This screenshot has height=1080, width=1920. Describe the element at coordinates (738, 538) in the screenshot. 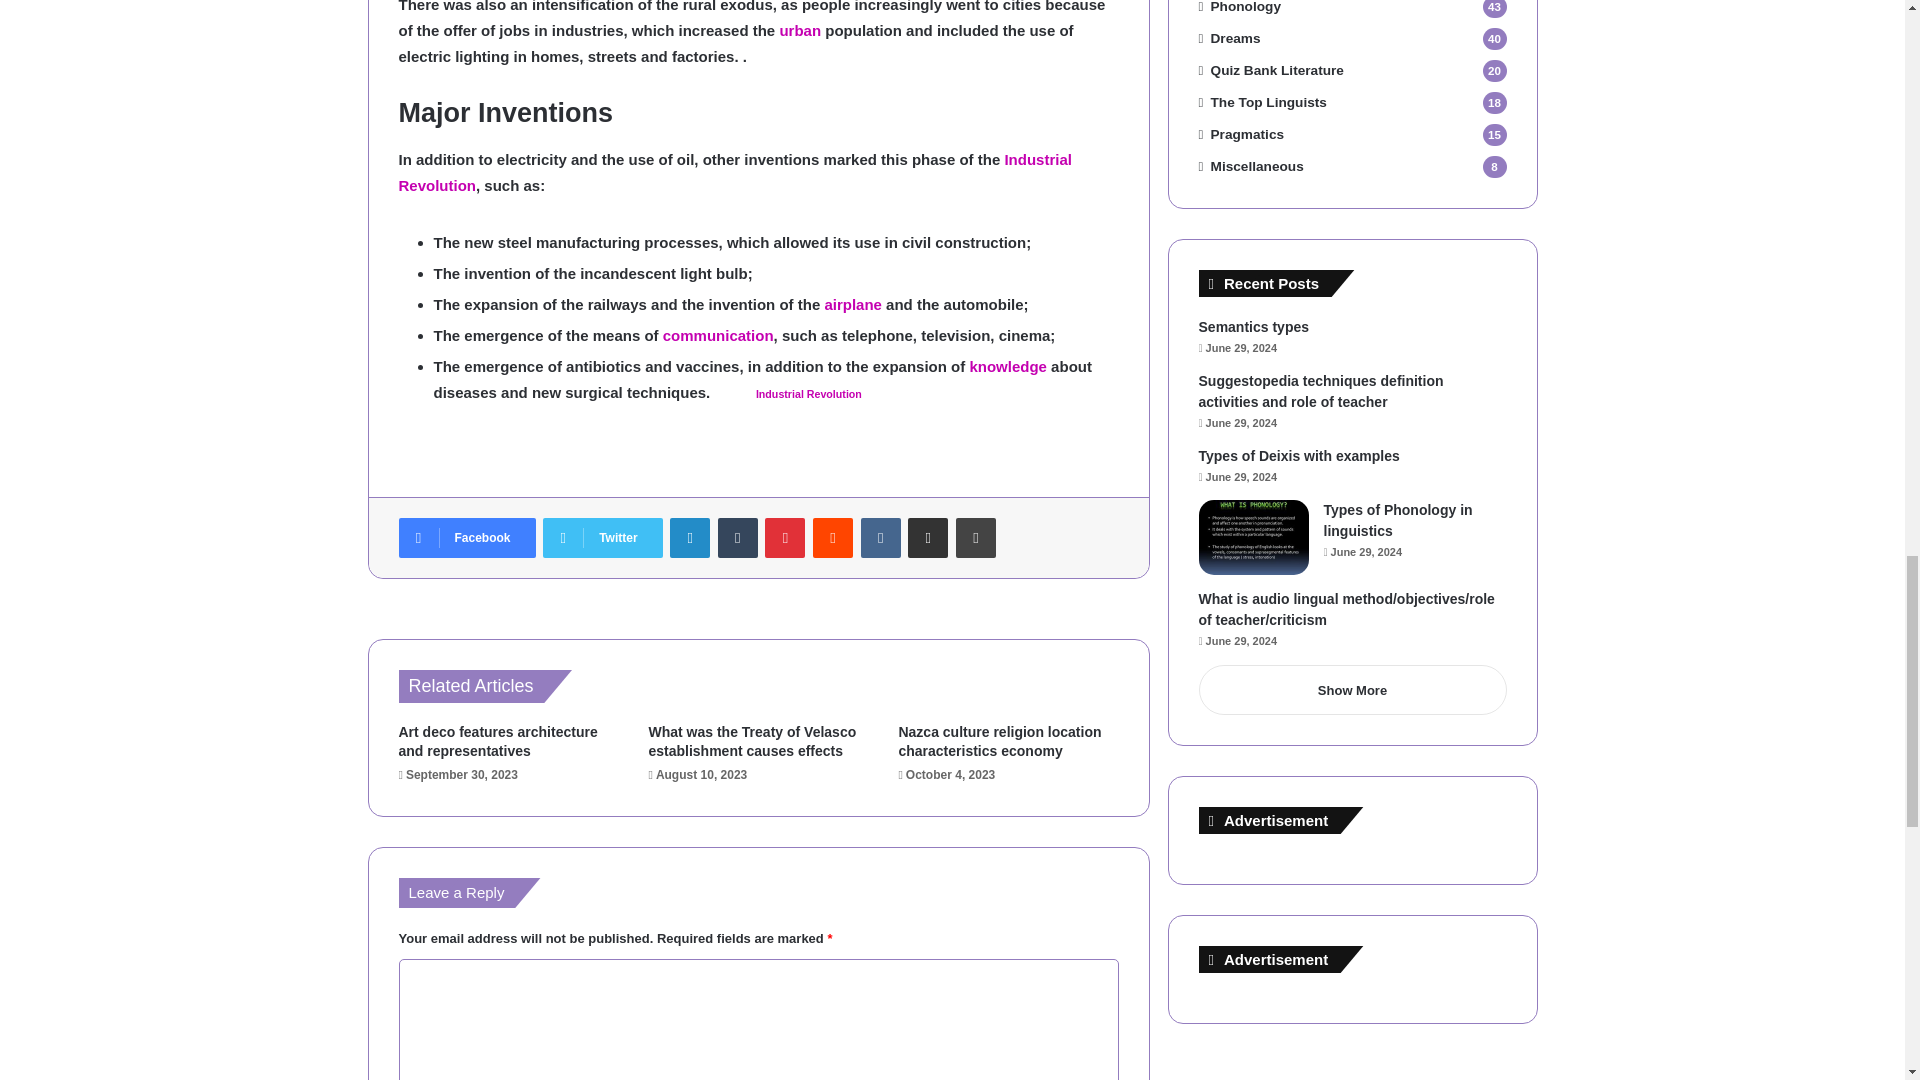

I see `Tumblr` at that location.